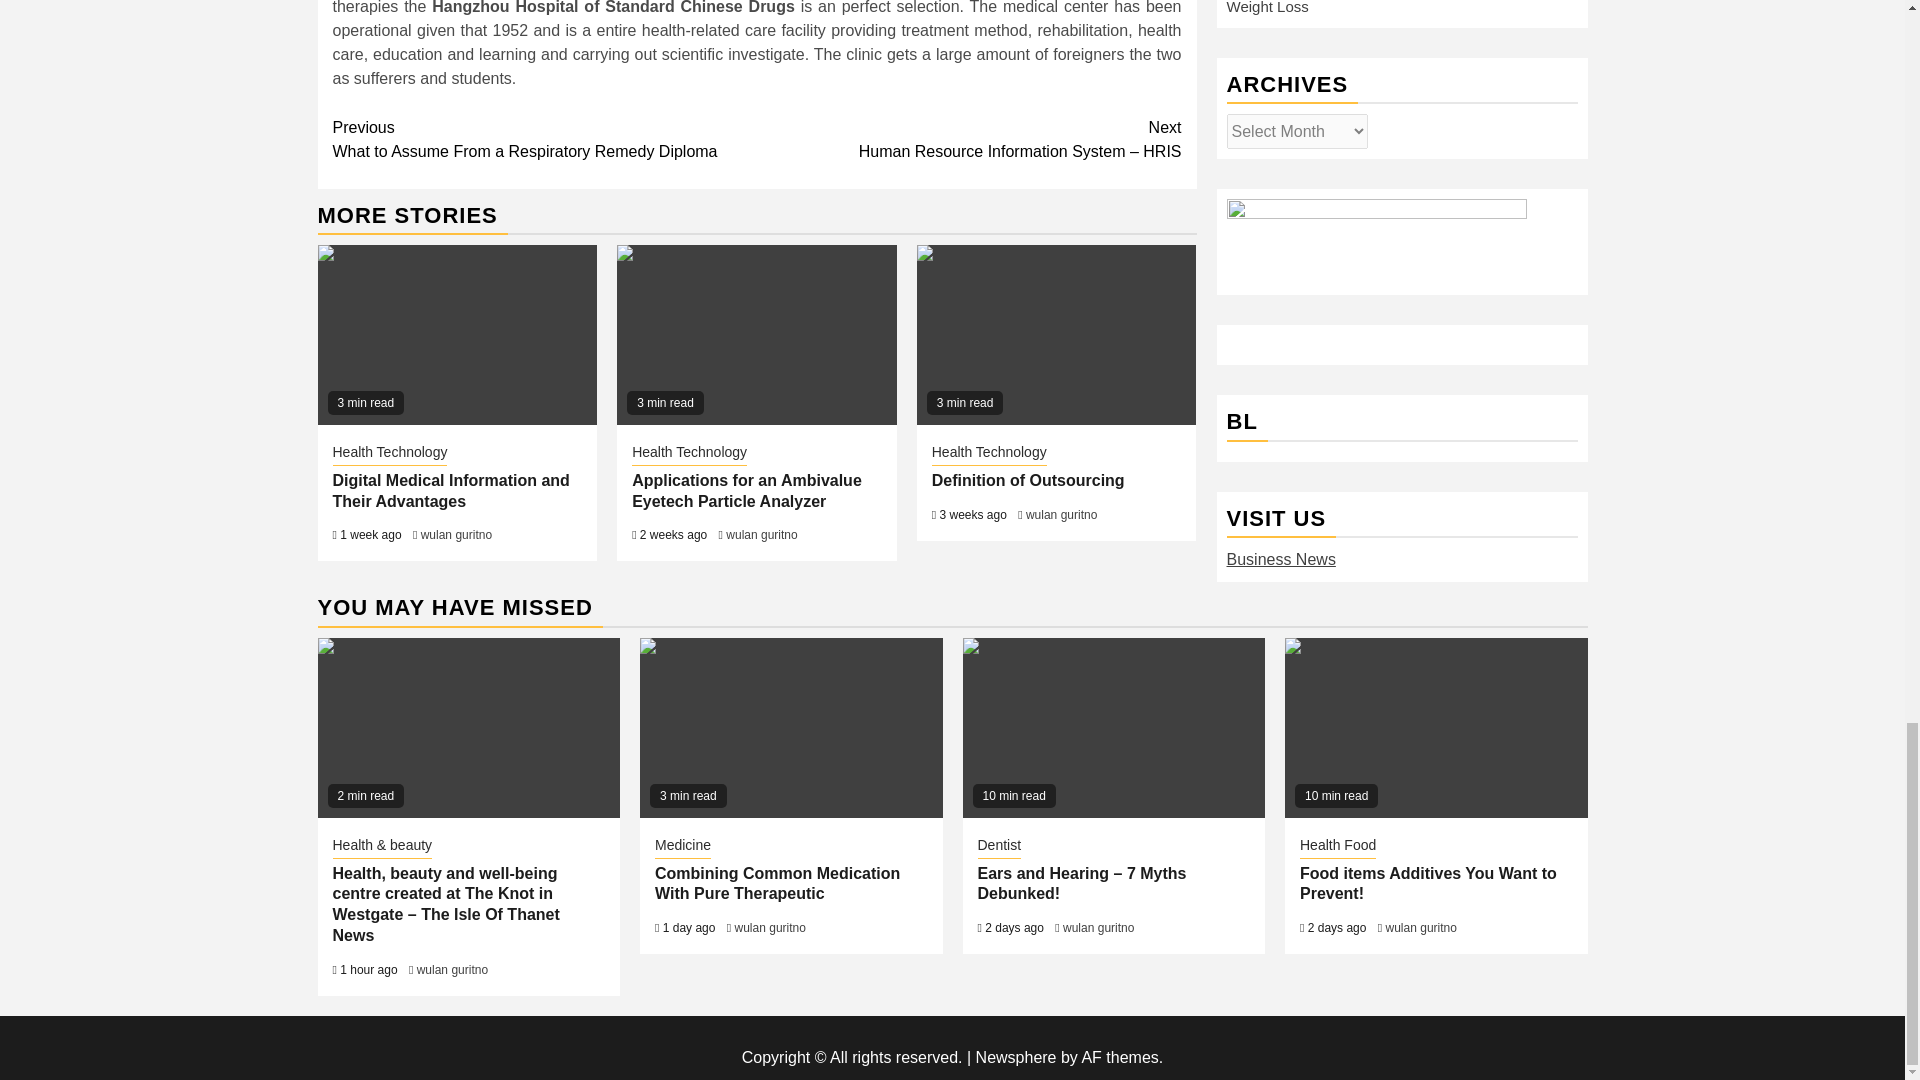 The image size is (1920, 1080). What do you see at coordinates (760, 535) in the screenshot?
I see `wulan guritno` at bounding box center [760, 535].